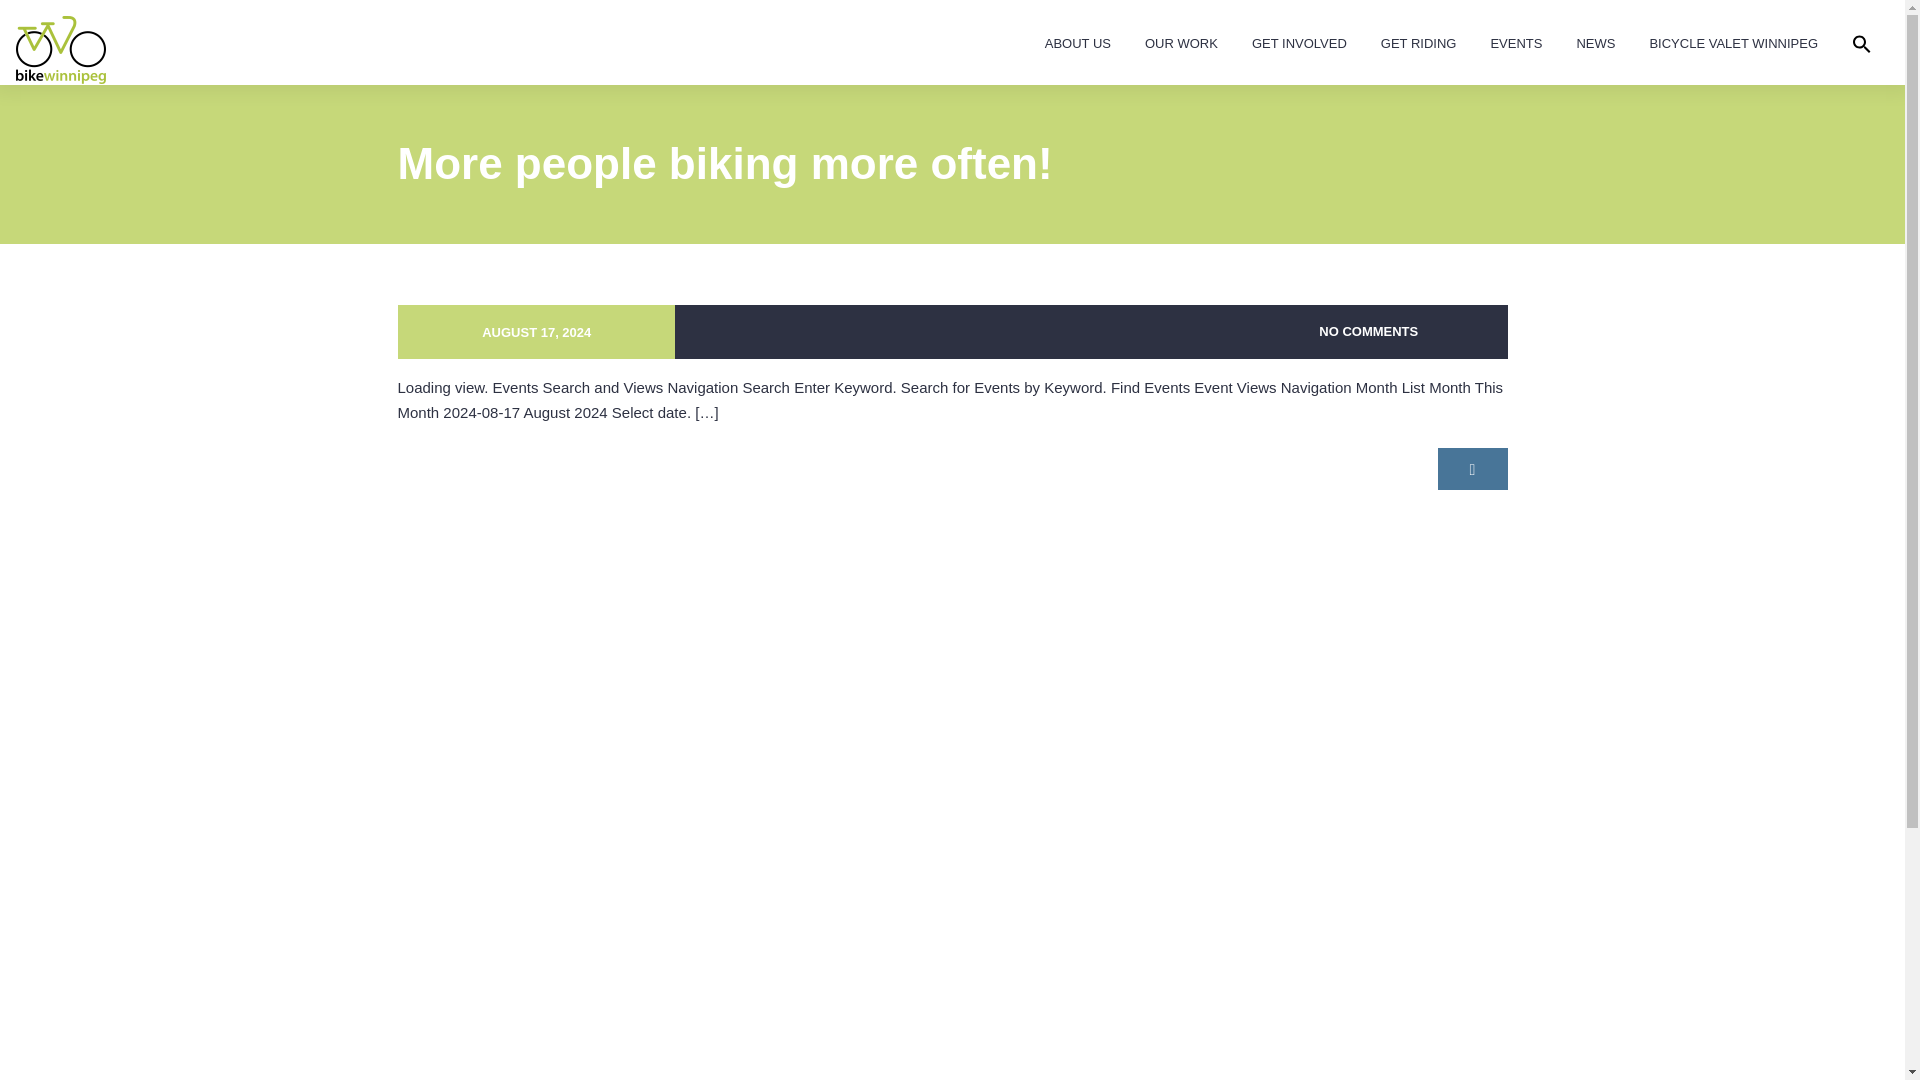 This screenshot has width=1920, height=1080. Describe the element at coordinates (1516, 46) in the screenshot. I see `EVENTS` at that location.